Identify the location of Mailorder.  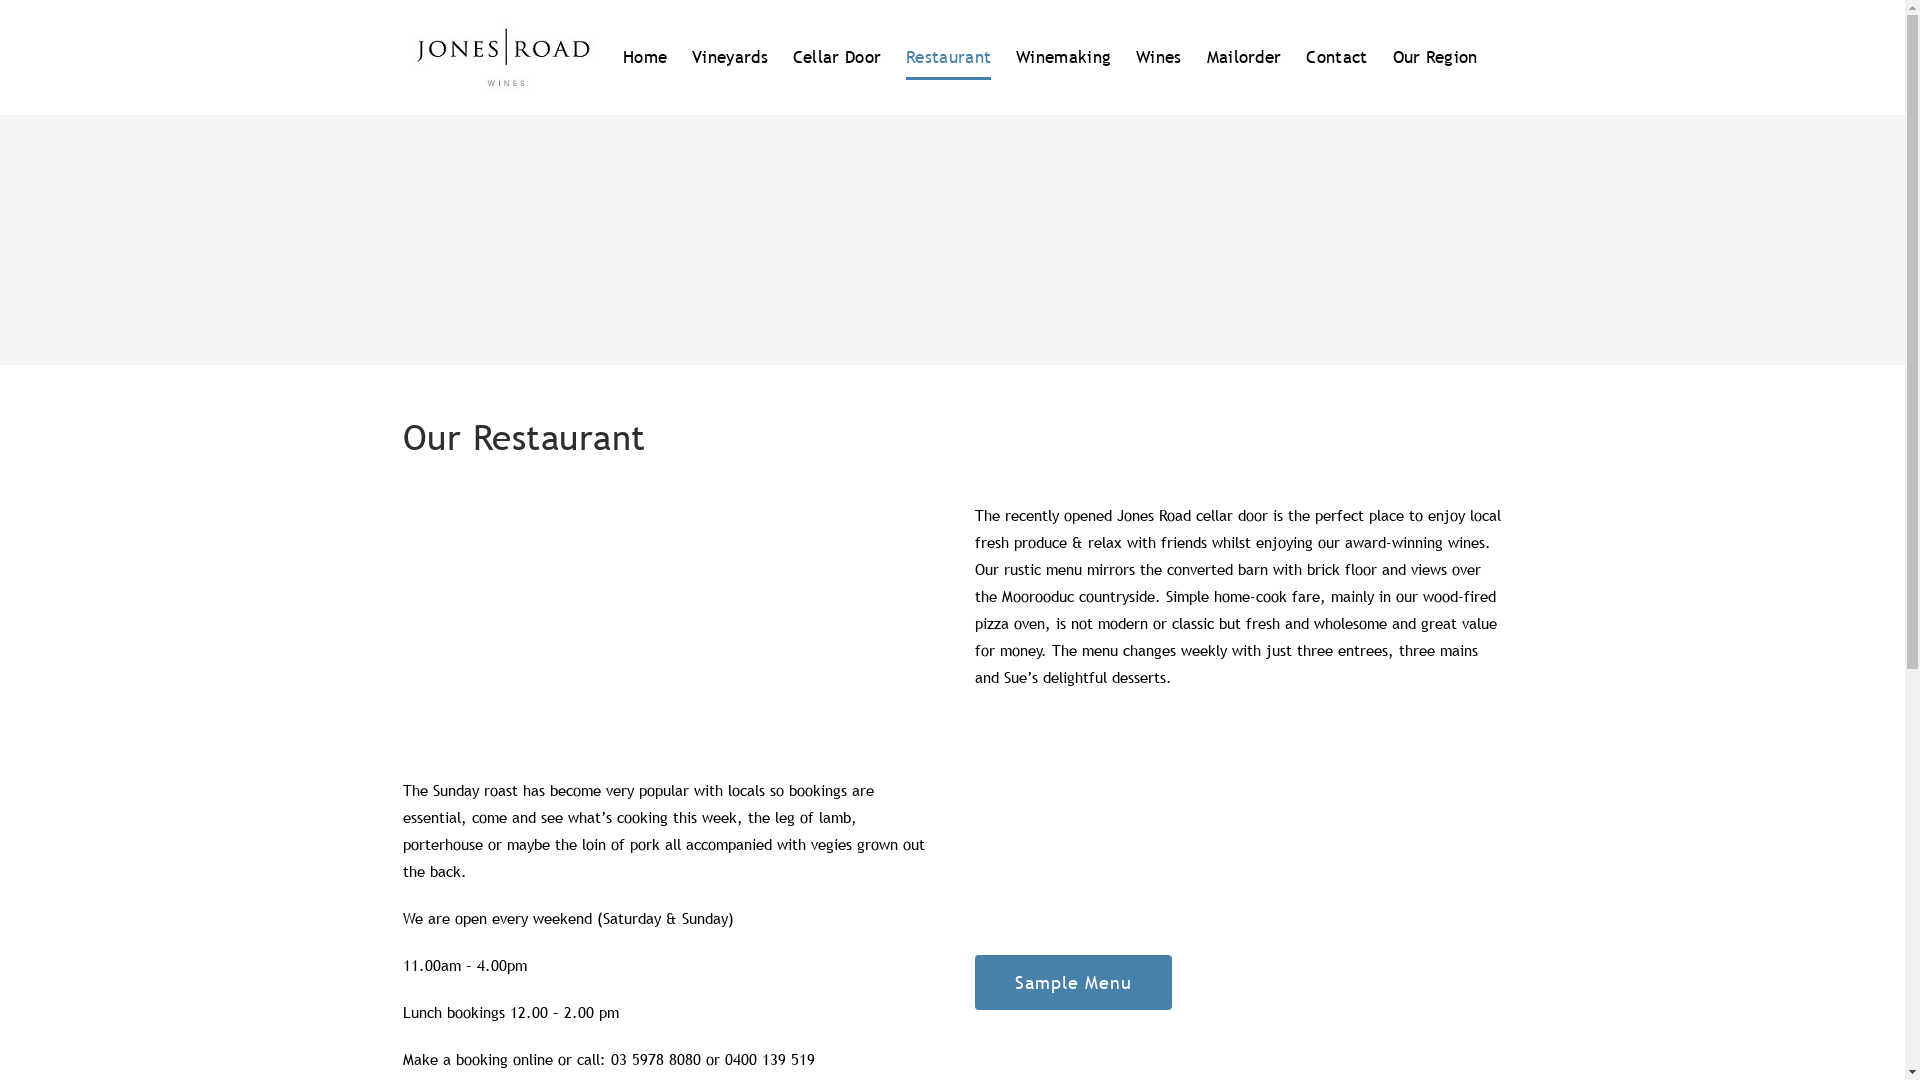
(1244, 58).